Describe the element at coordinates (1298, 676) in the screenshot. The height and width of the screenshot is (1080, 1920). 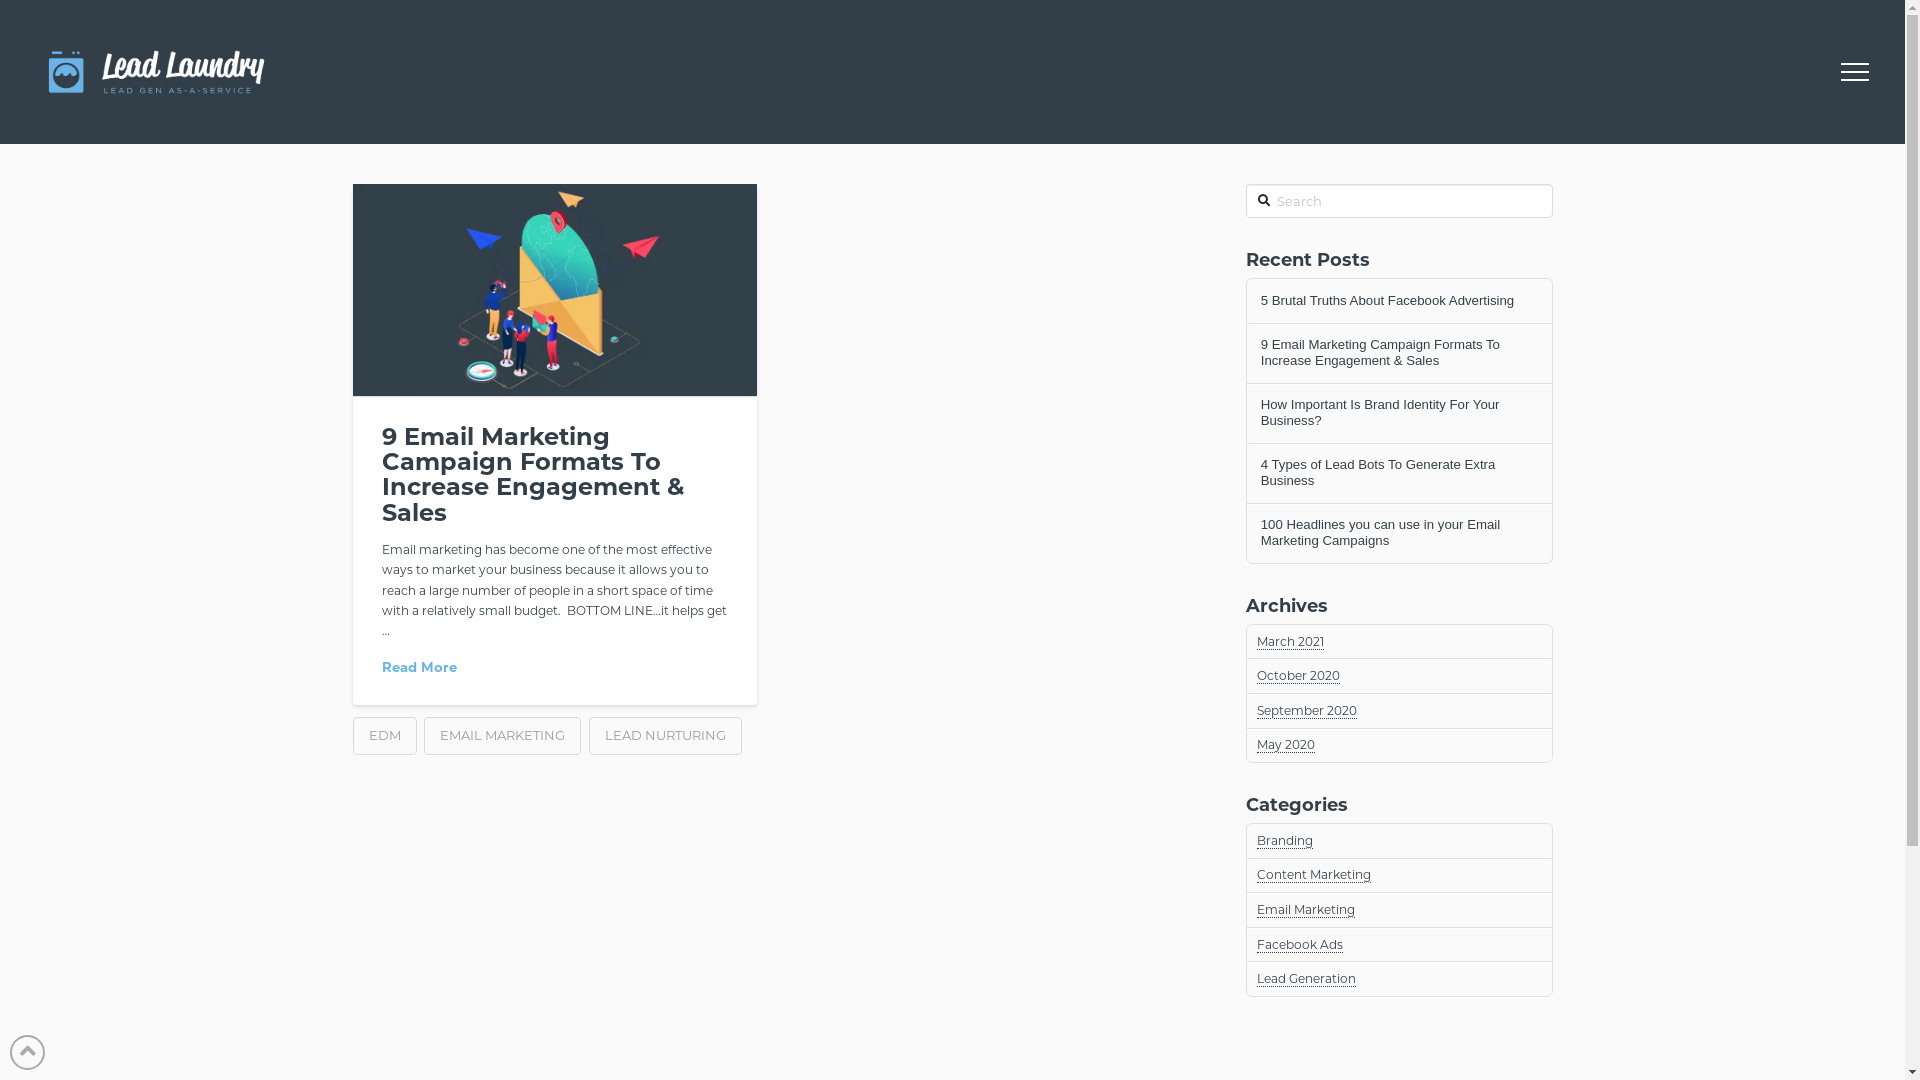
I see `October 2020` at that location.